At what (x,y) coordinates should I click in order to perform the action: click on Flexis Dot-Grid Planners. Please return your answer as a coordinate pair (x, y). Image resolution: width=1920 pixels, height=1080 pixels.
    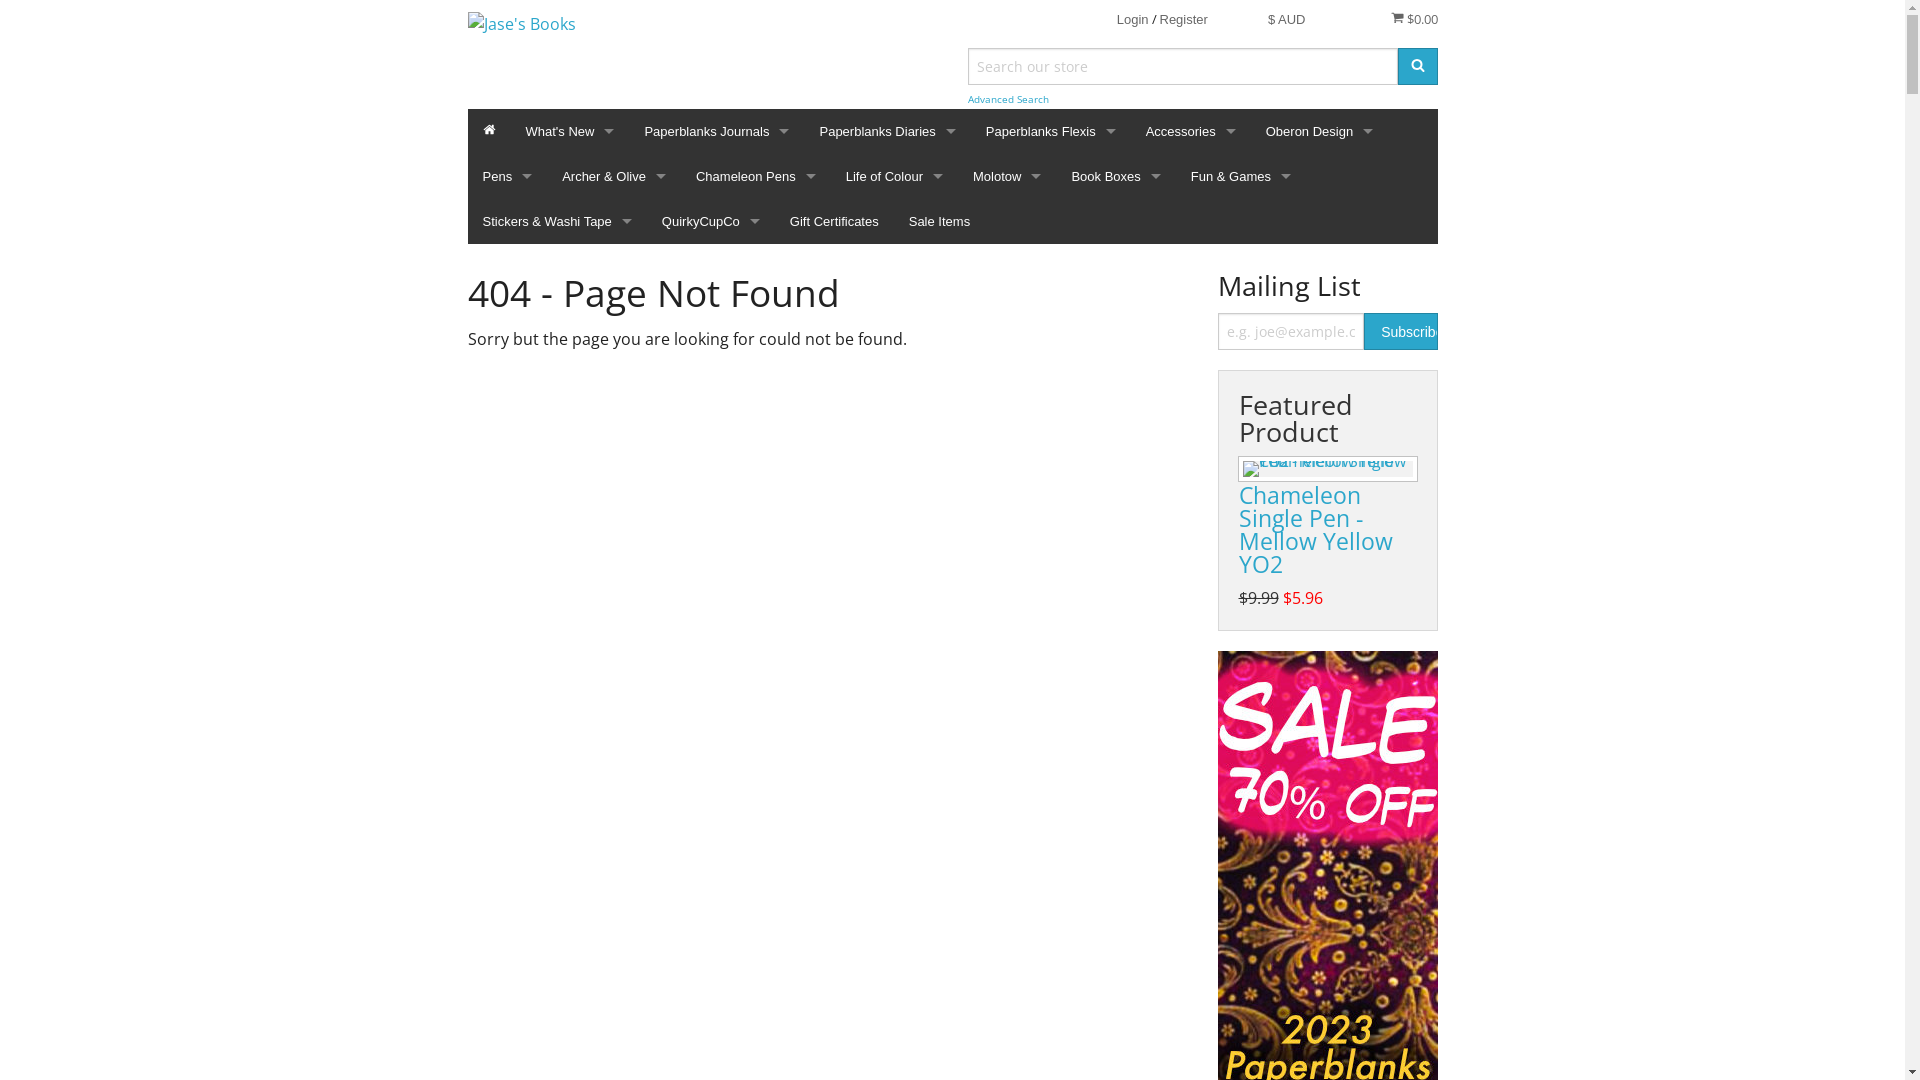
    Looking at the image, I should click on (1051, 246).